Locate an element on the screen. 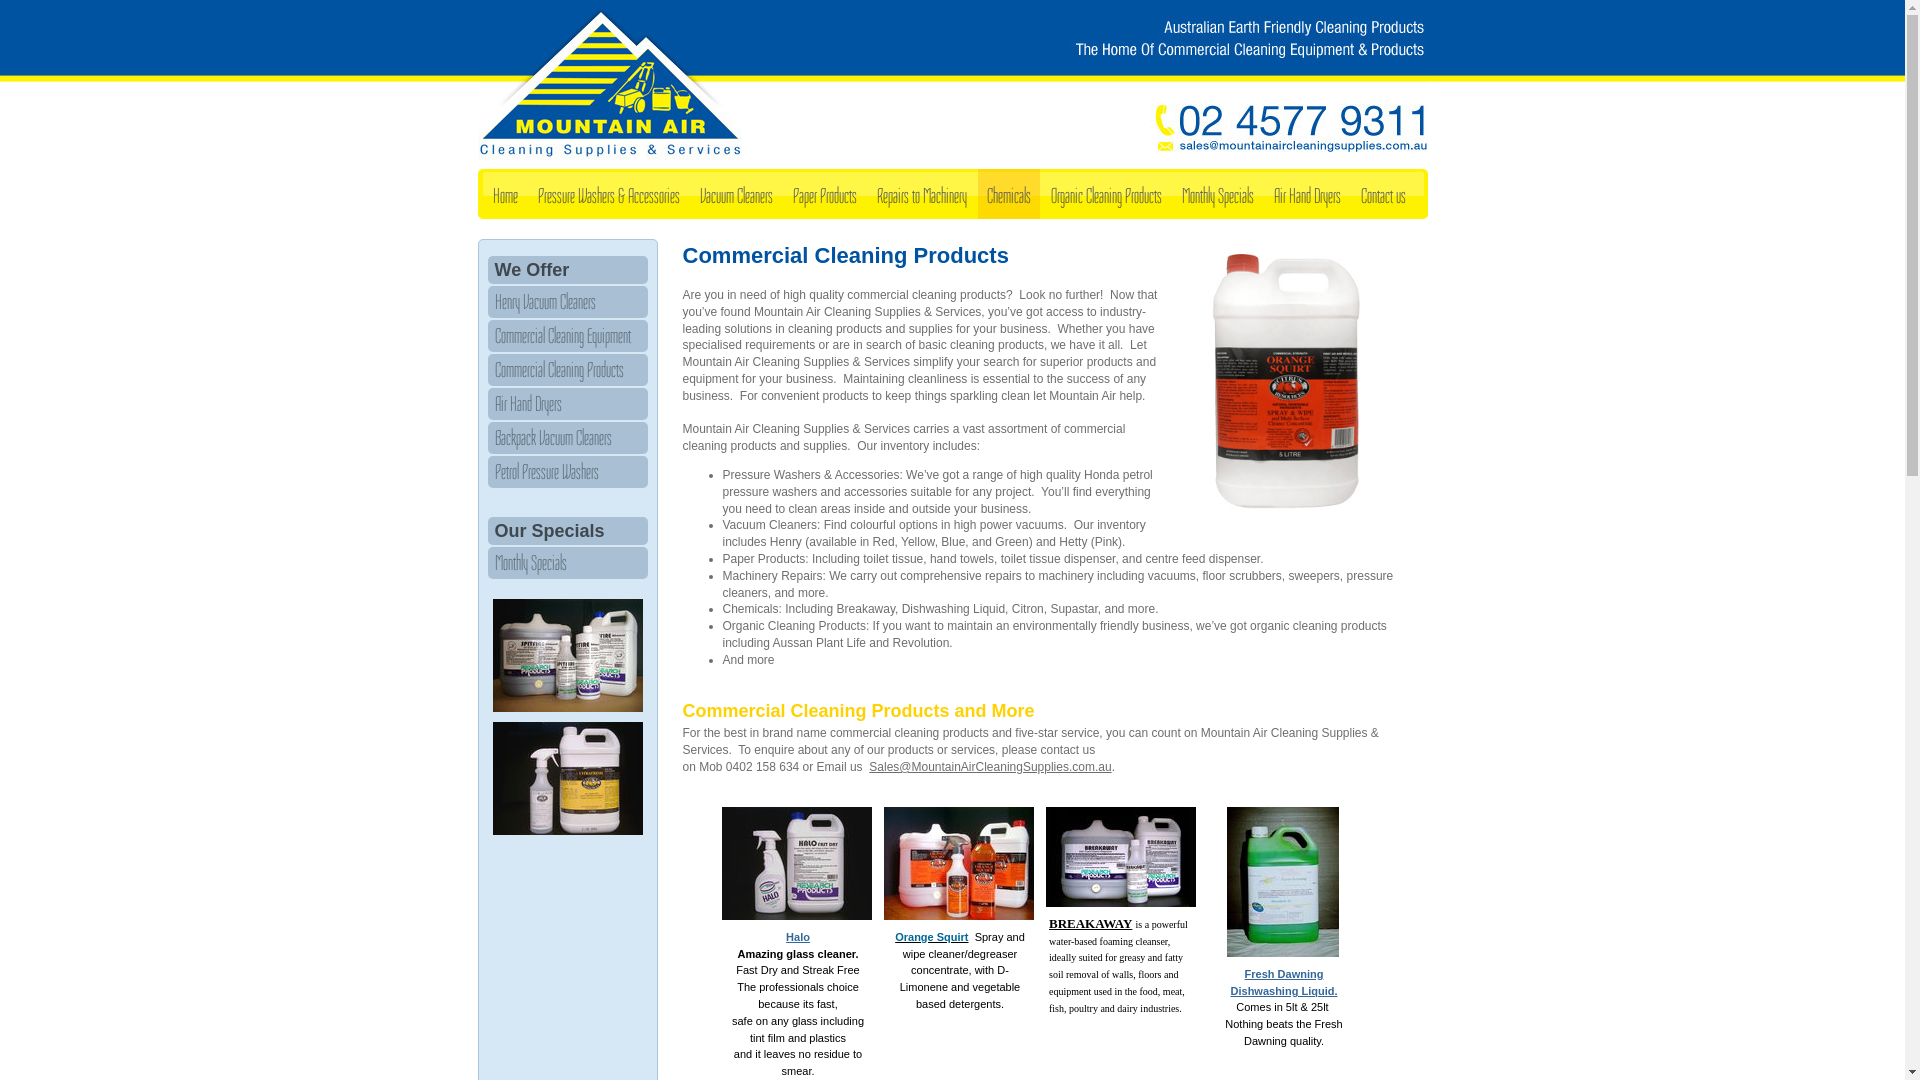  Commercial Cleaning Equipment is located at coordinates (568, 336).